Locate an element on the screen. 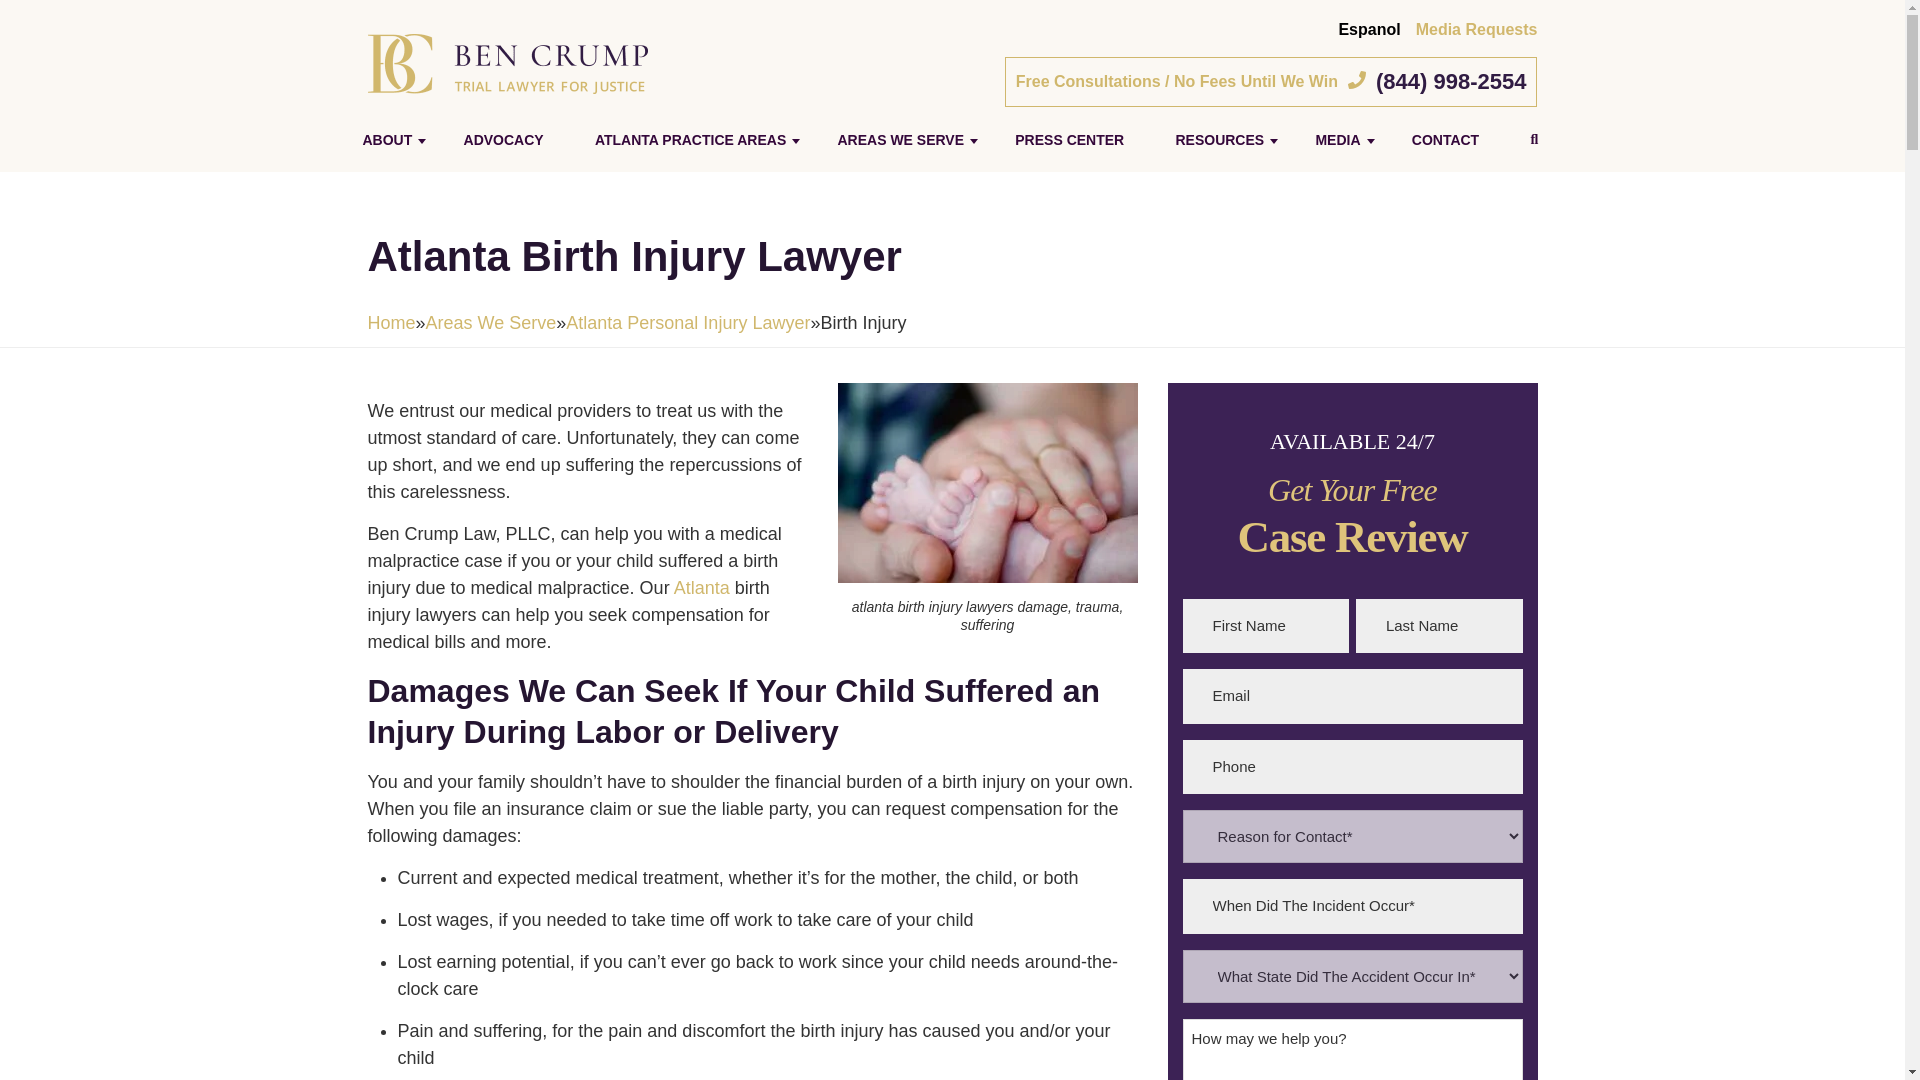 The width and height of the screenshot is (1920, 1080). MEDIA is located at coordinates (1338, 140).